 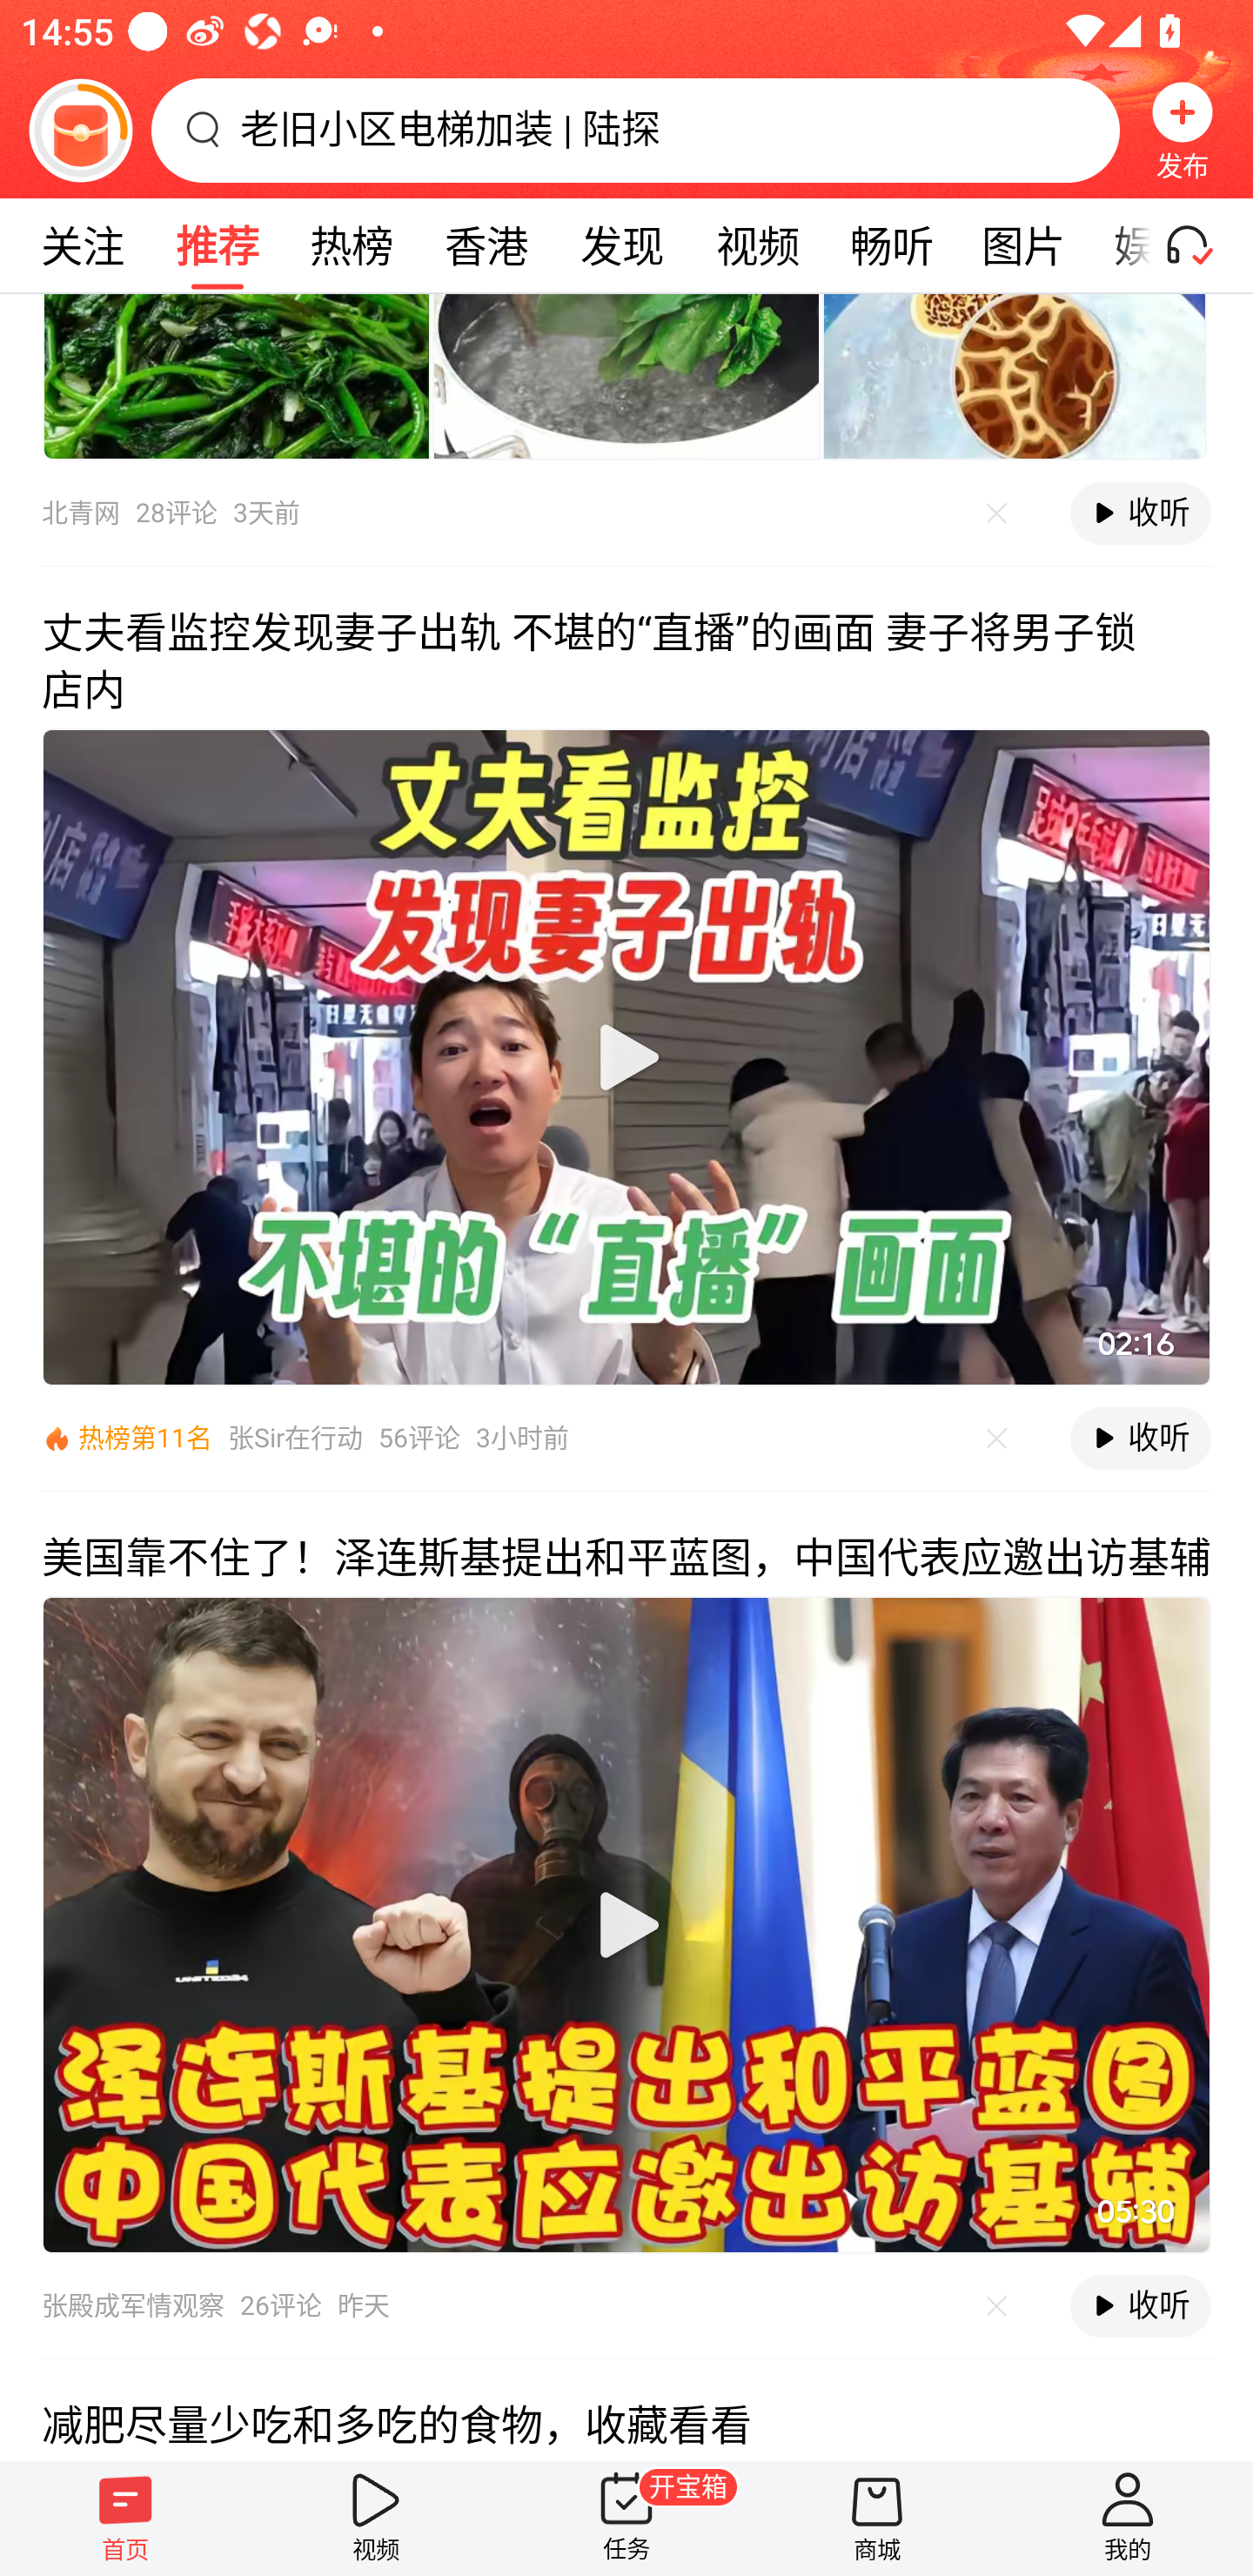 I want to click on 热榜, so click(x=351, y=245).